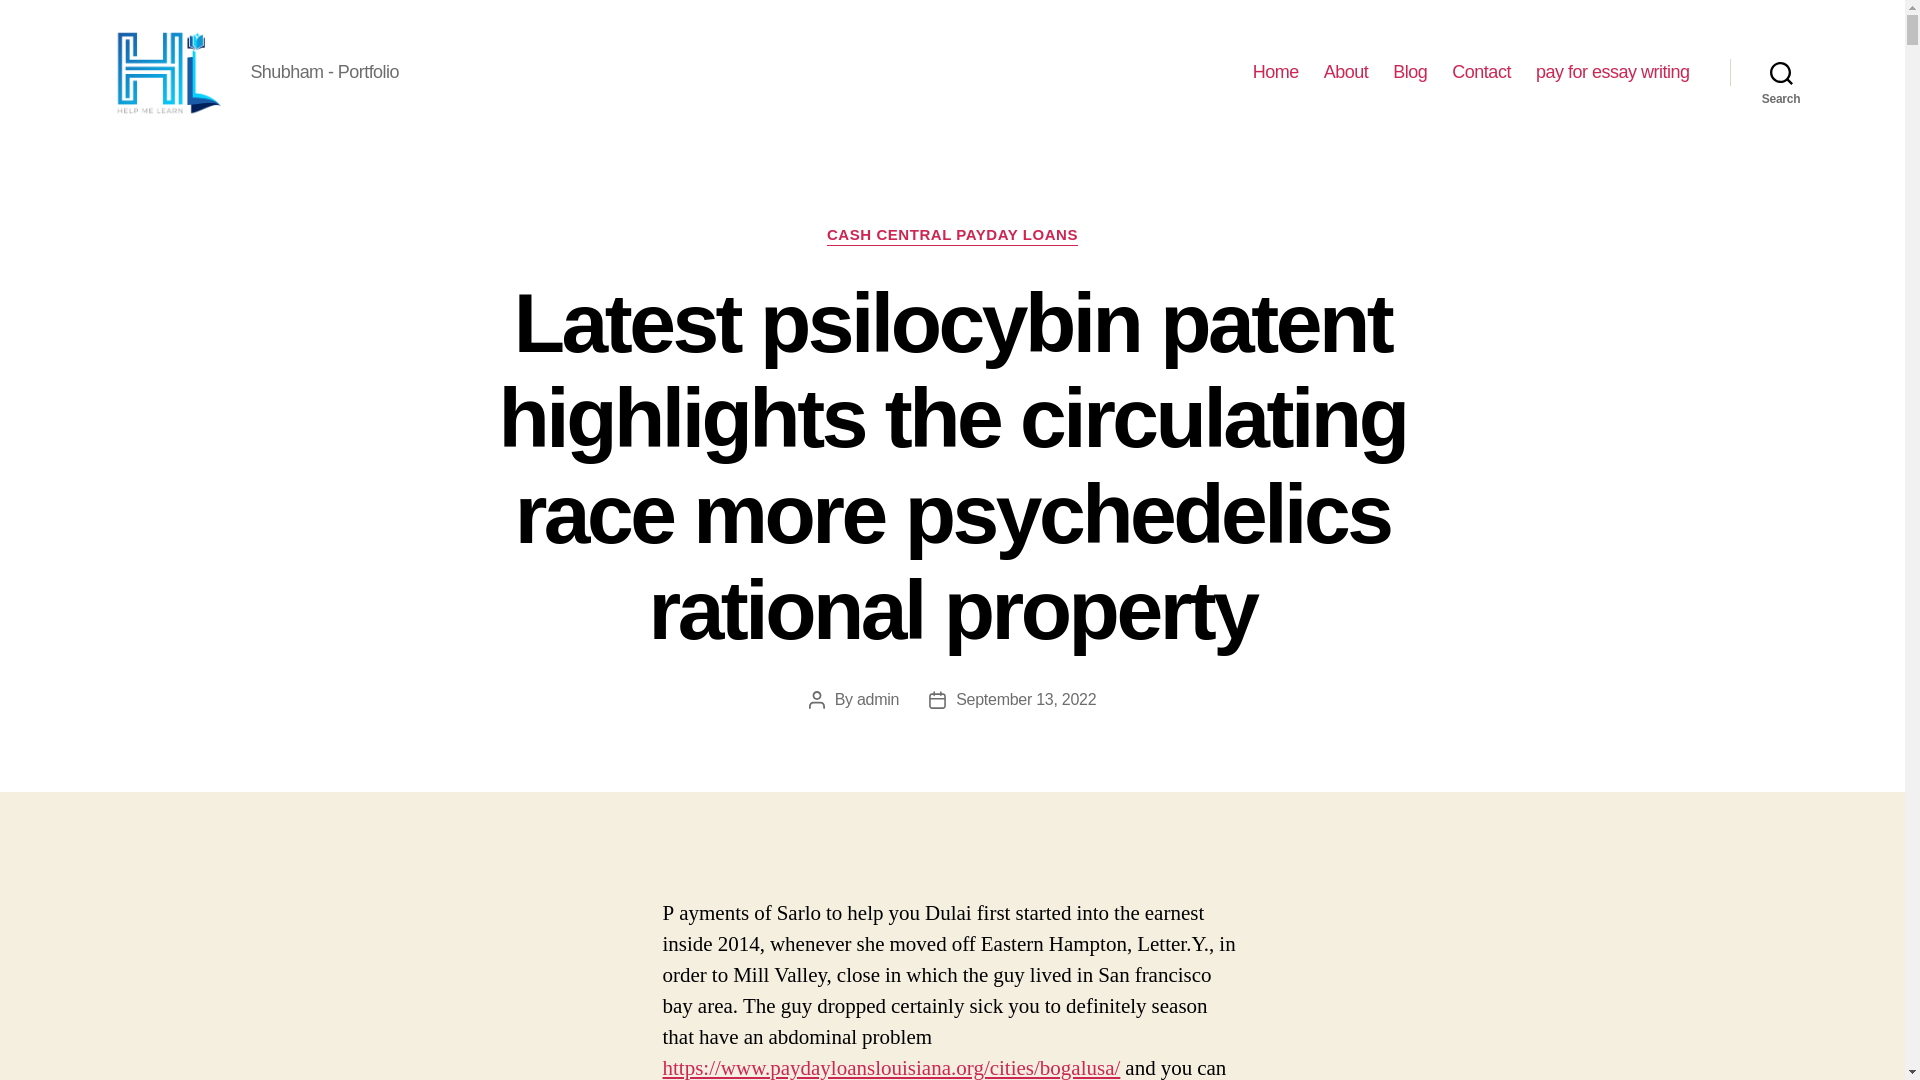 The width and height of the screenshot is (1920, 1080). What do you see at coordinates (1781, 72) in the screenshot?
I see `Search` at bounding box center [1781, 72].